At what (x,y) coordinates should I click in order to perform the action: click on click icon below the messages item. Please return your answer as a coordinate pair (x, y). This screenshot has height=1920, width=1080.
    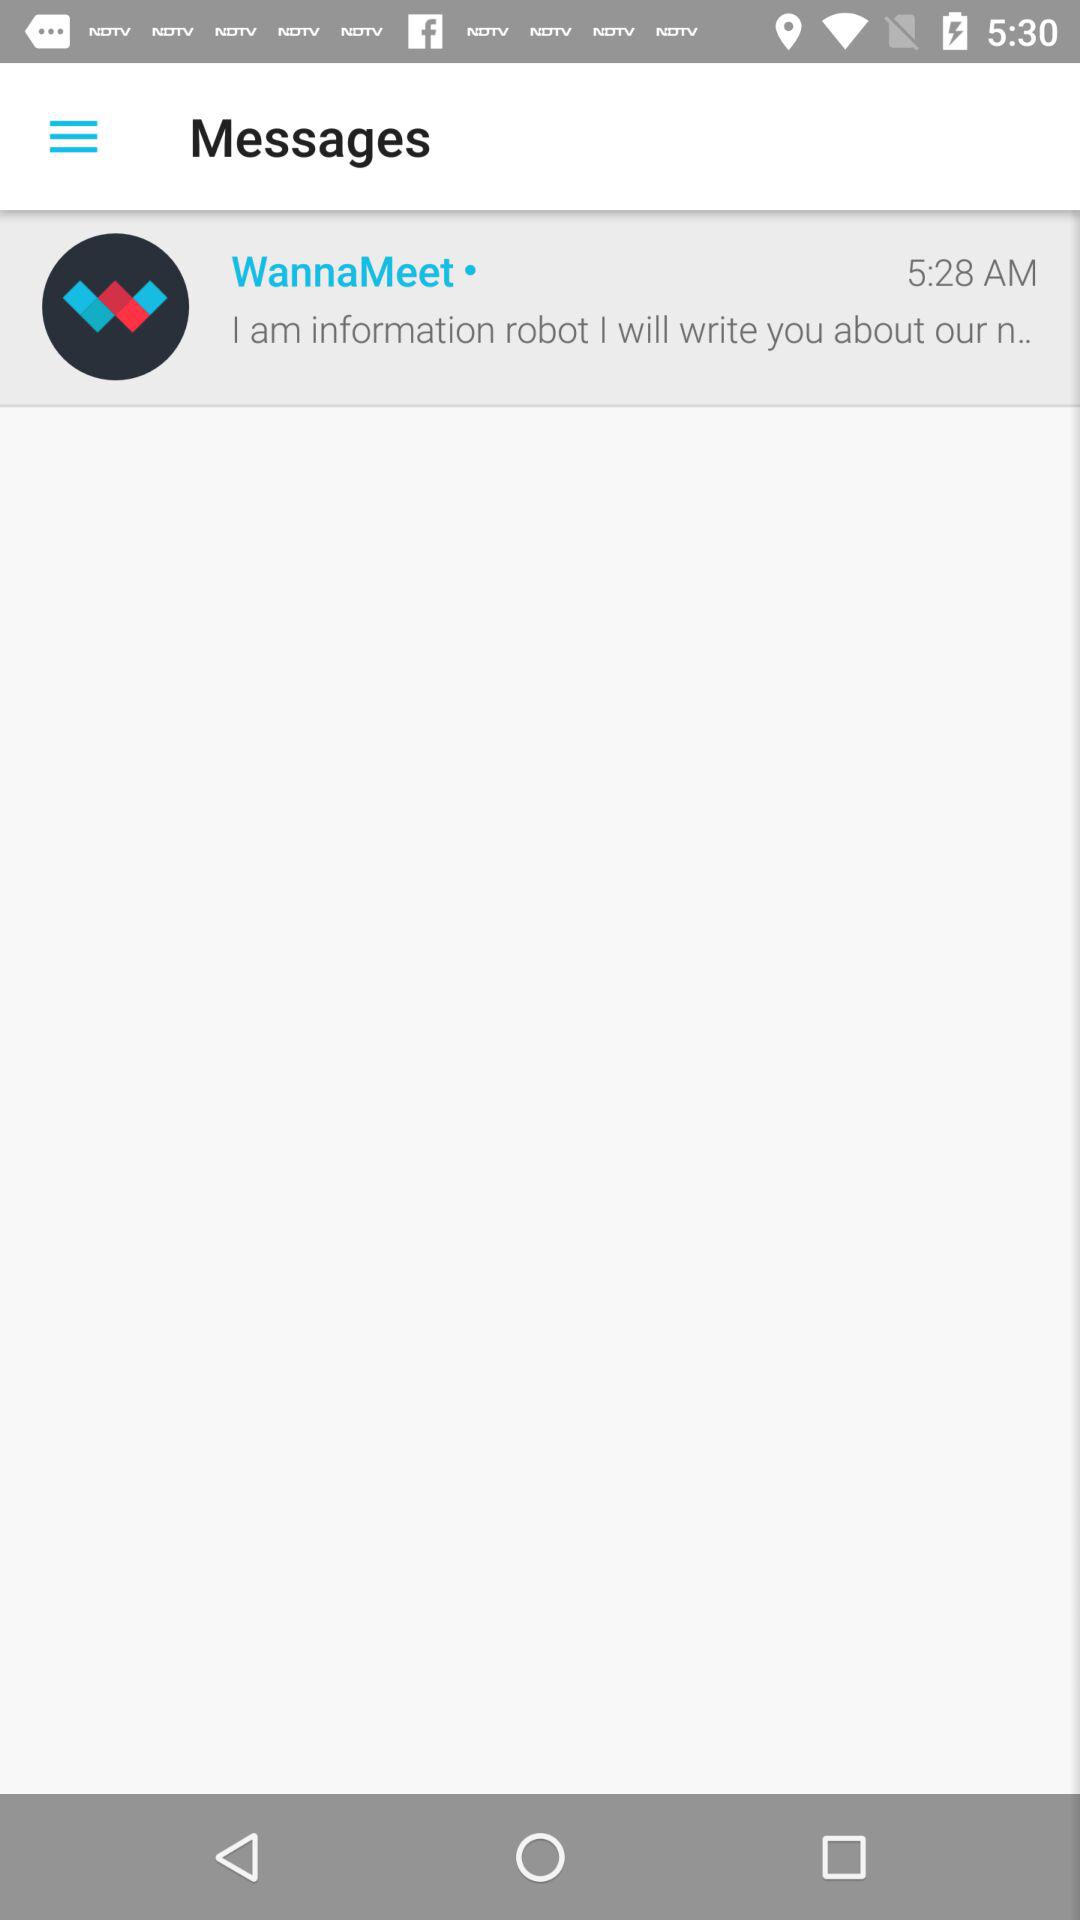
    Looking at the image, I should click on (547, 270).